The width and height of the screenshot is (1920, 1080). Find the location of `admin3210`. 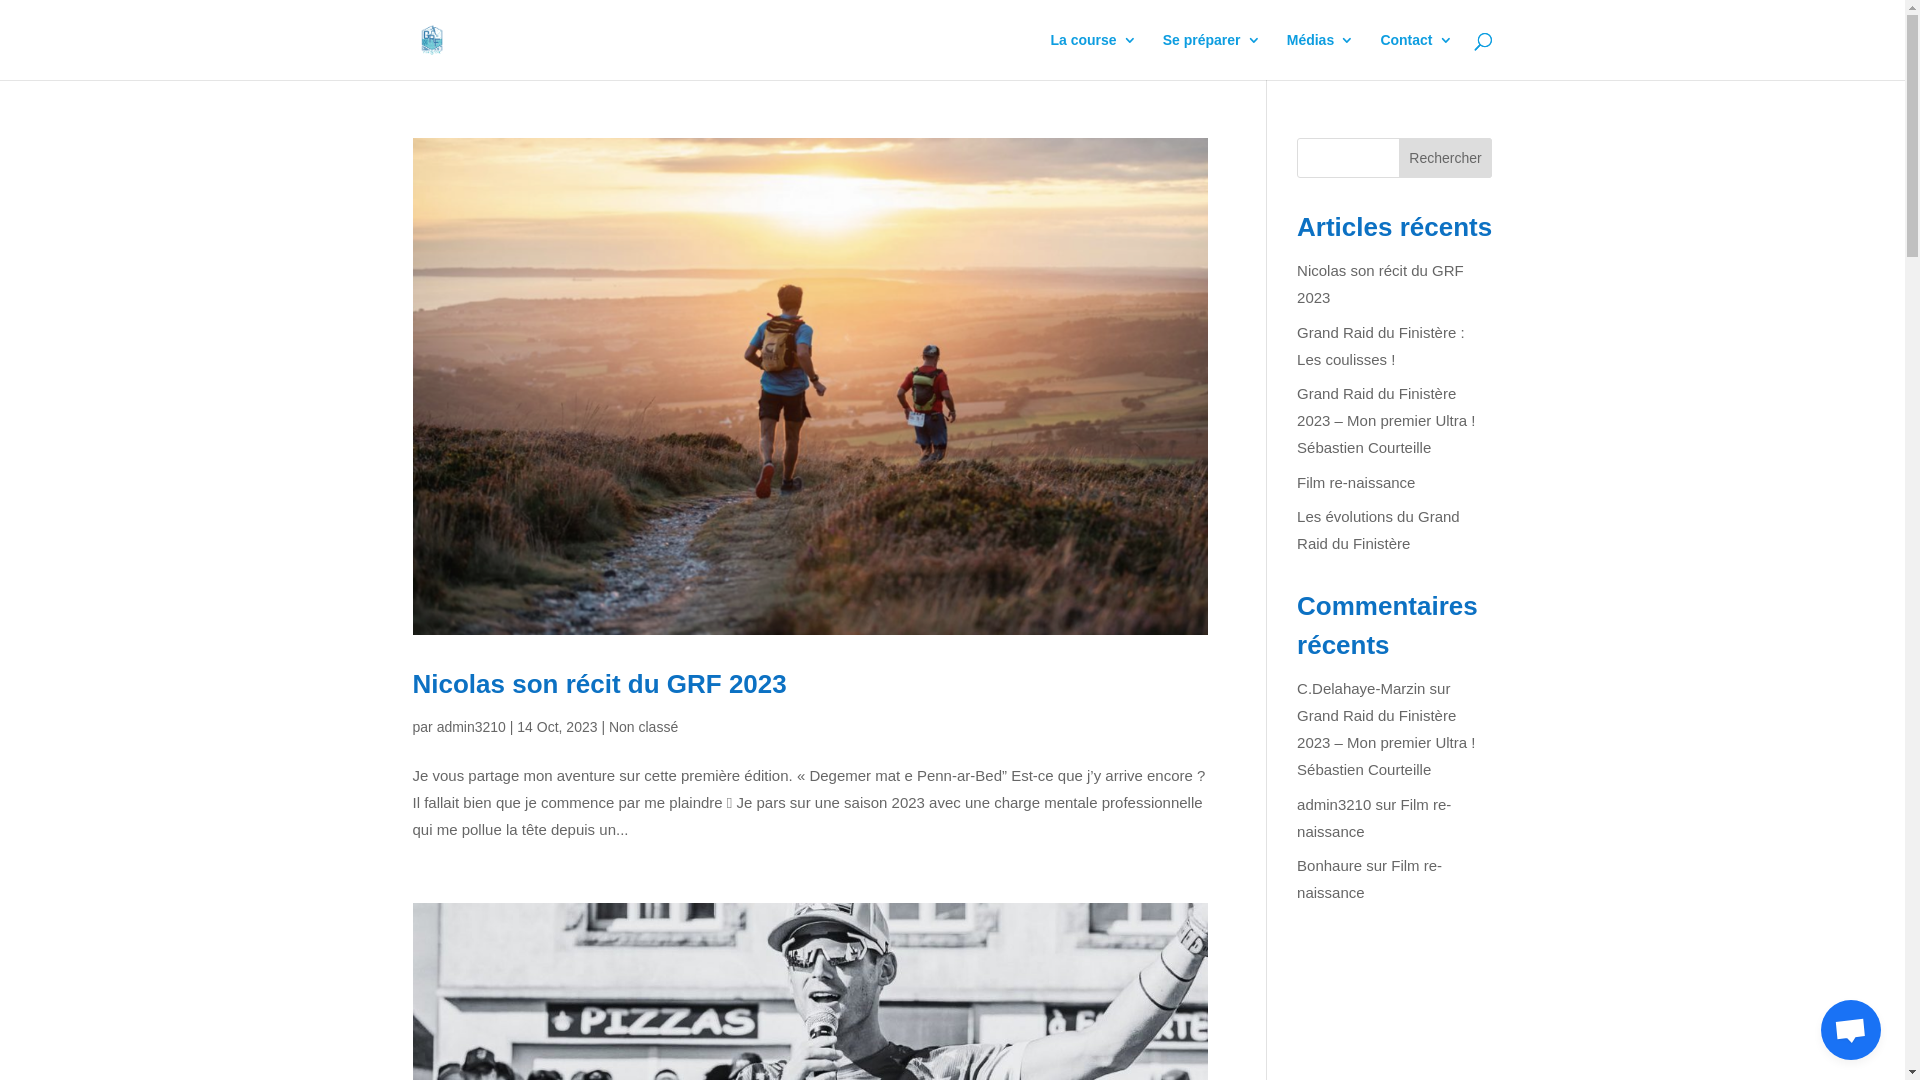

admin3210 is located at coordinates (472, 727).